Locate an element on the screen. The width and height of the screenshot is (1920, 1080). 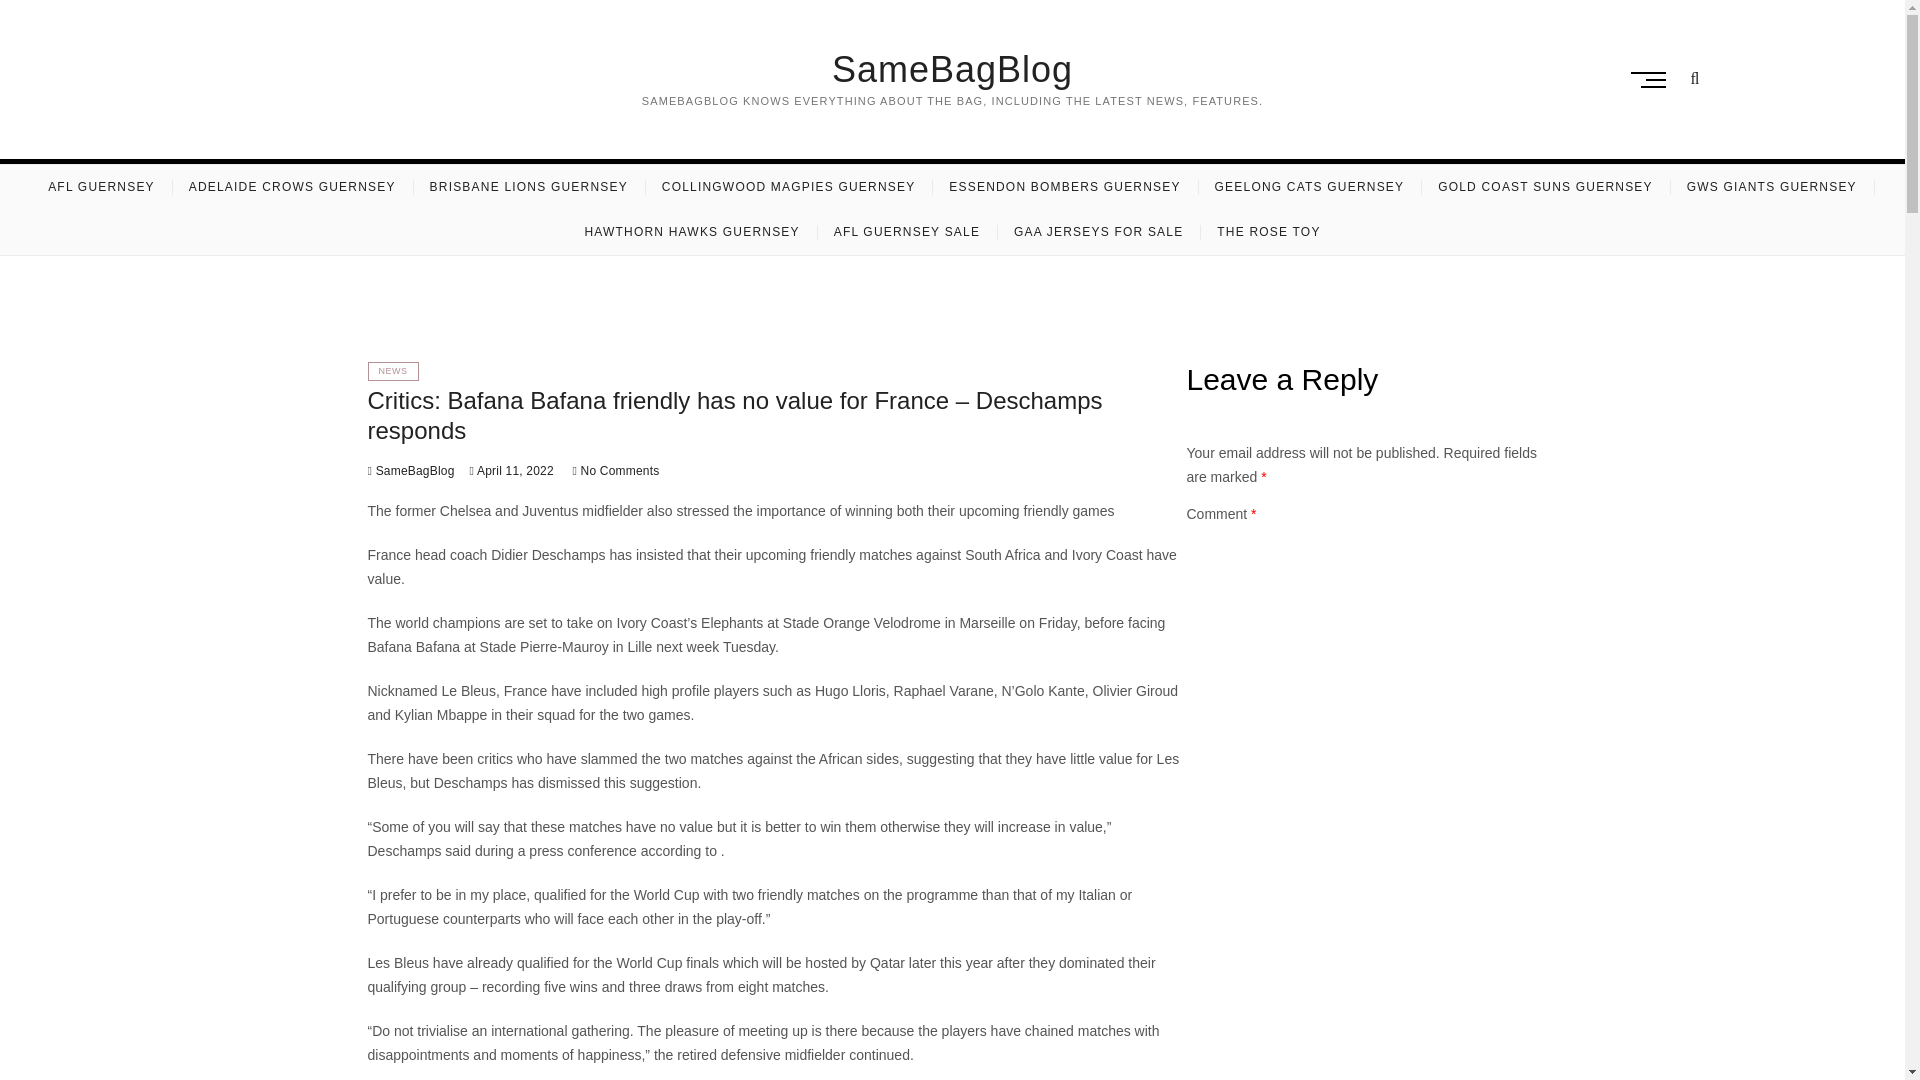
April 11, 2022 is located at coordinates (512, 471).